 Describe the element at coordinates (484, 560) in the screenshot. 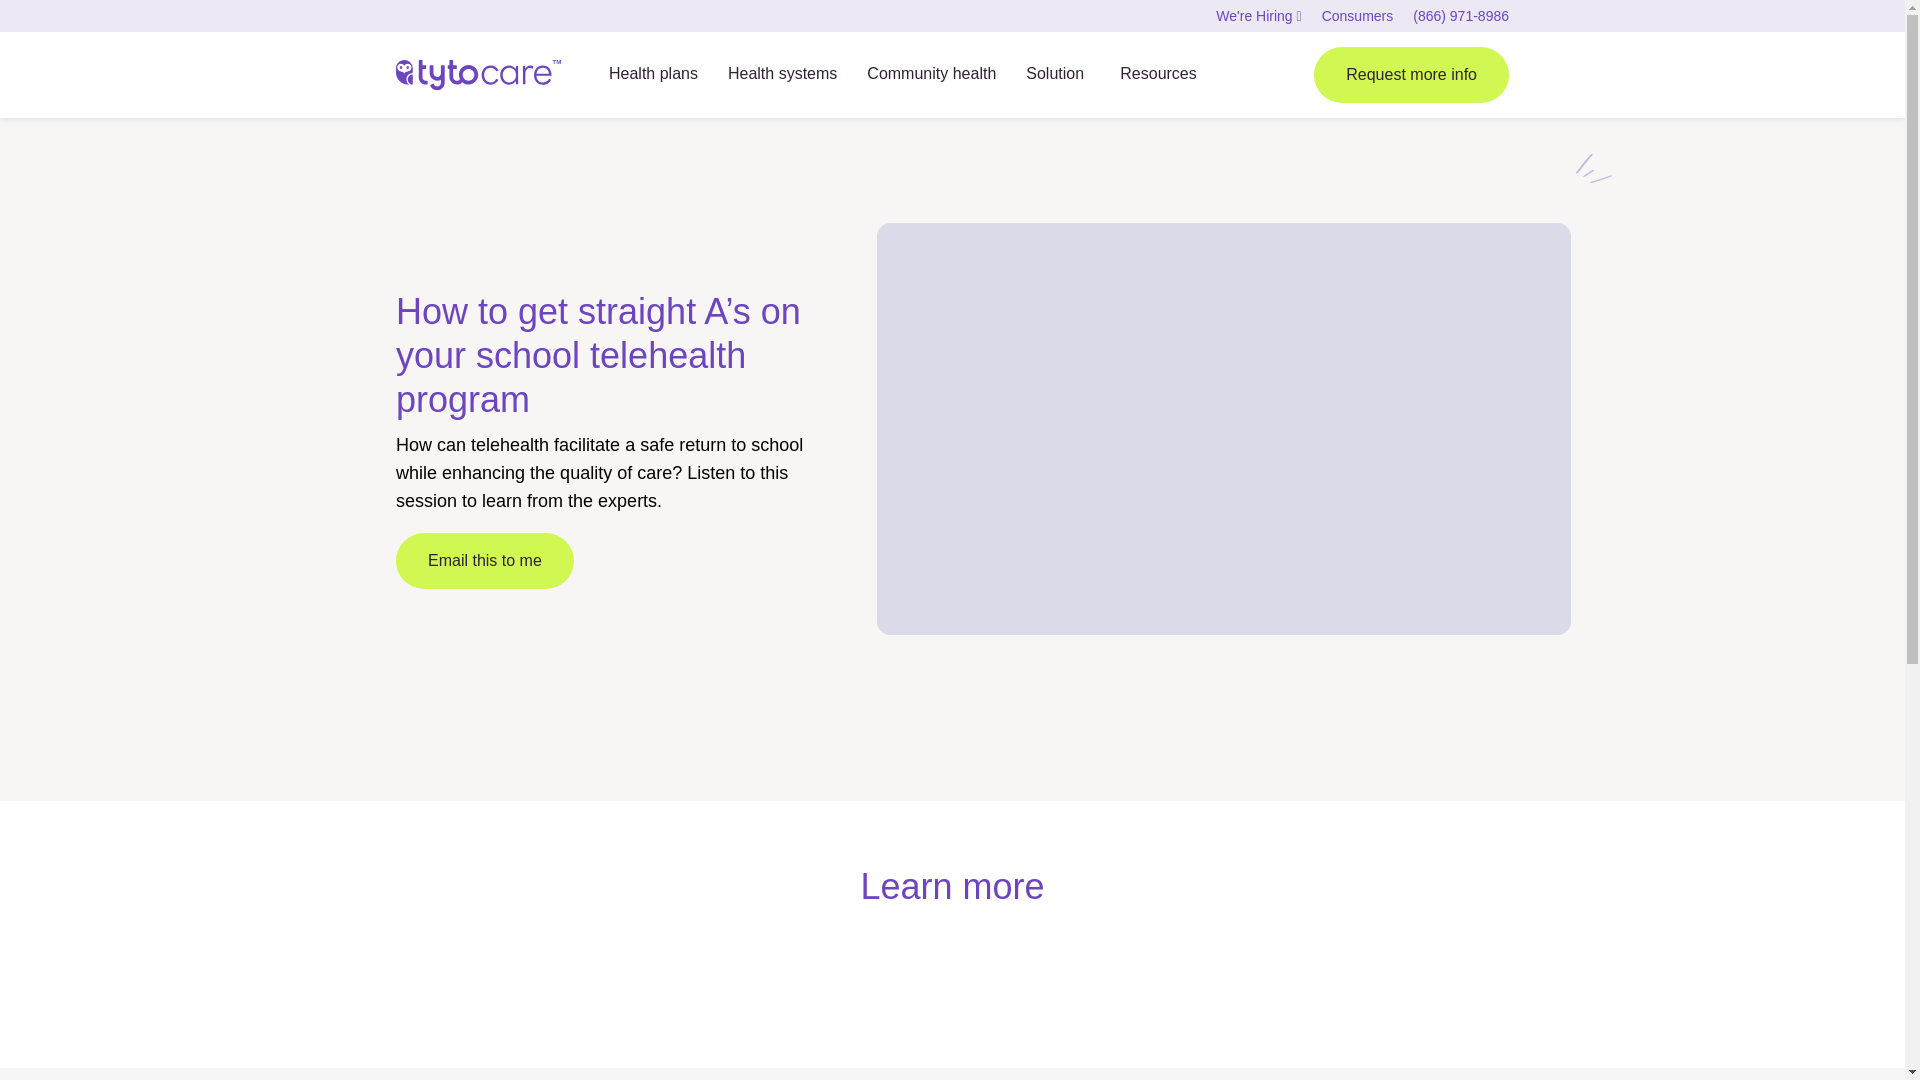

I see `Email this to me` at that location.